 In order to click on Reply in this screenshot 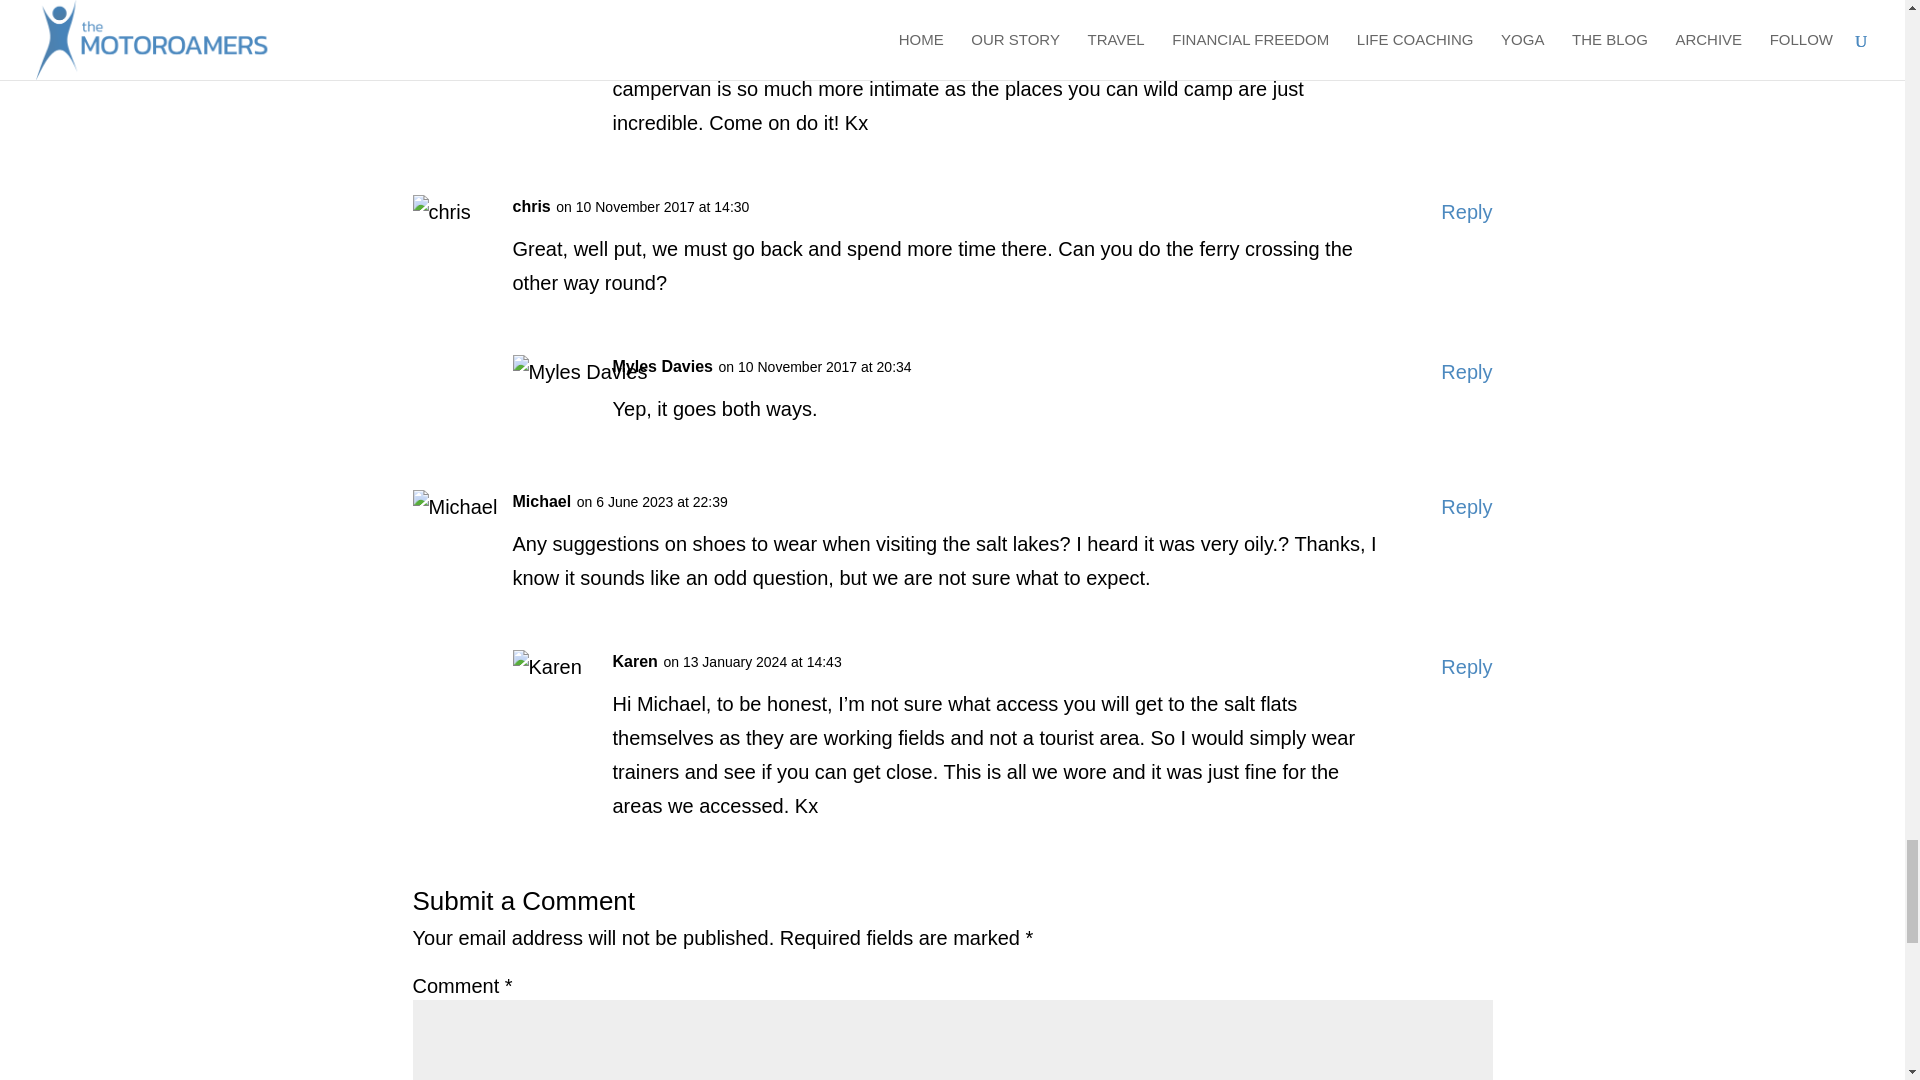, I will do `click(1466, 372)`.